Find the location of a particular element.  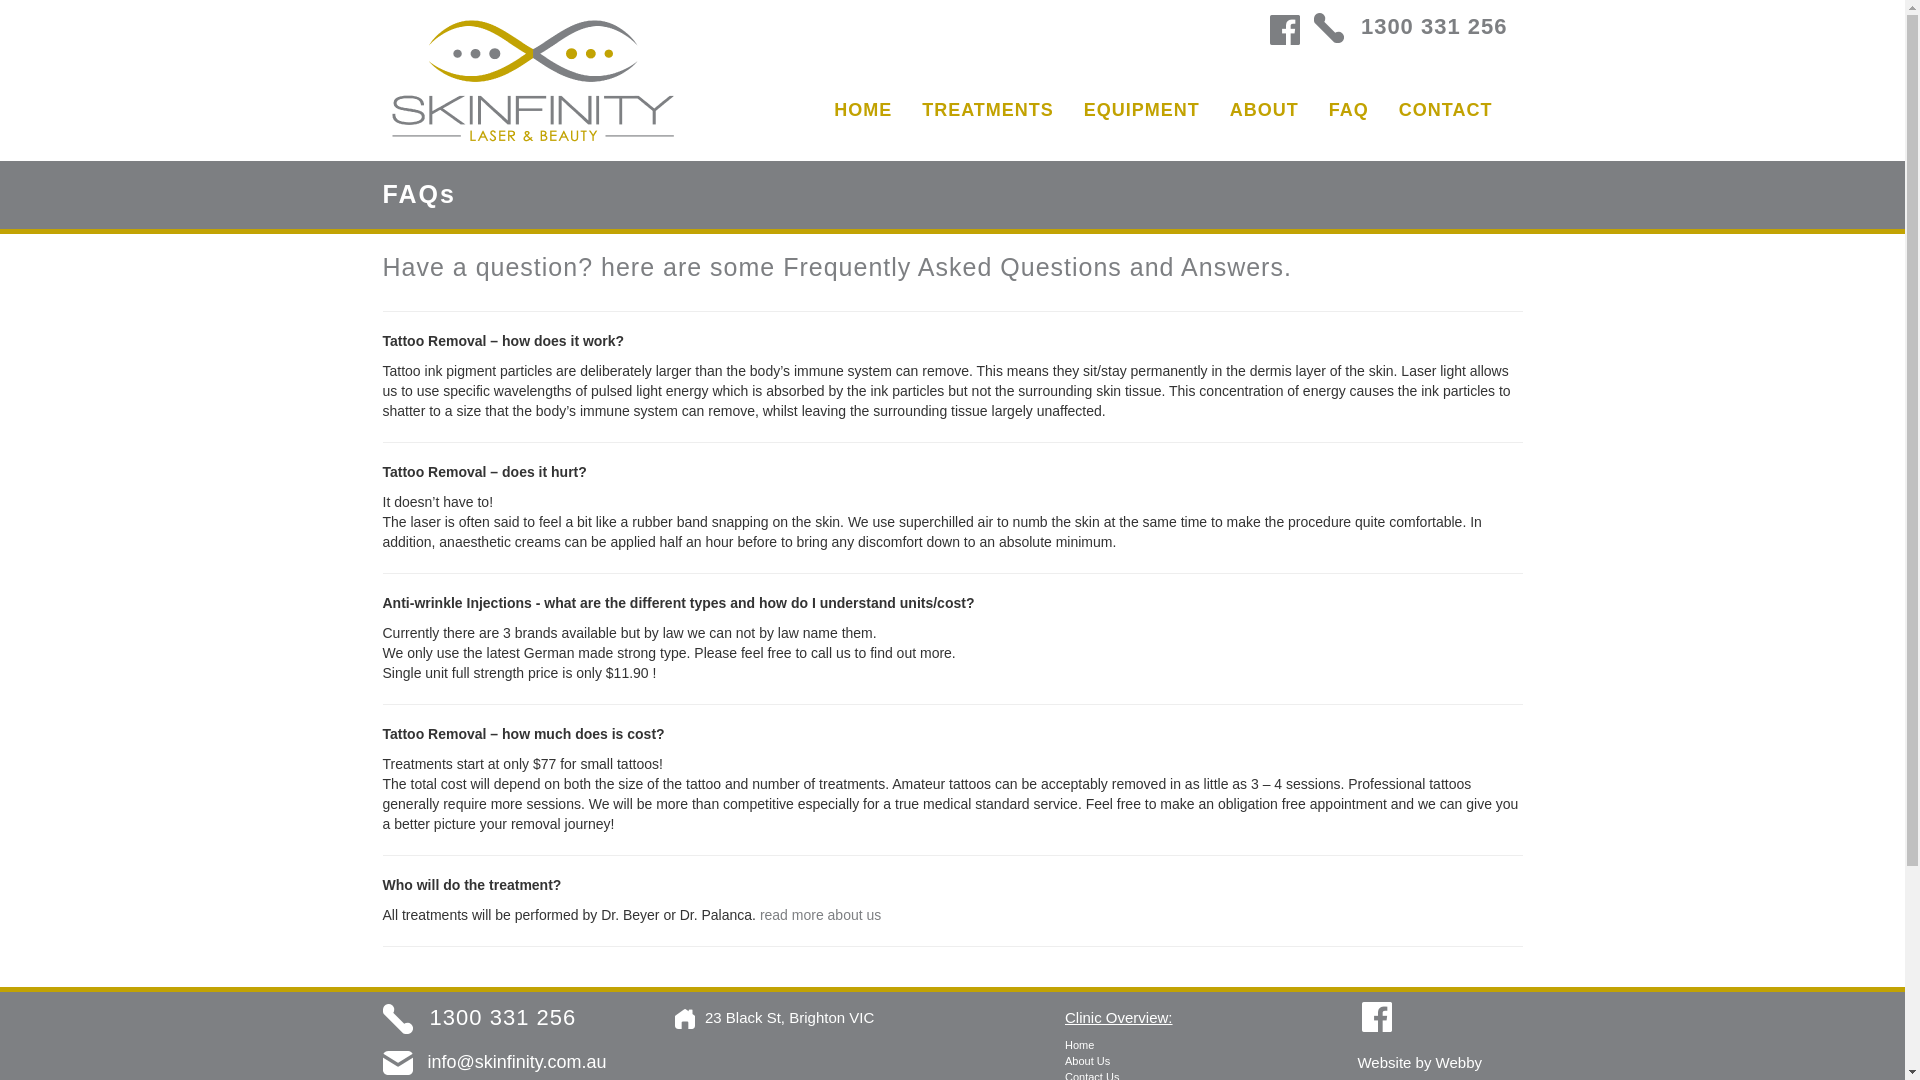

read more about us is located at coordinates (820, 915).